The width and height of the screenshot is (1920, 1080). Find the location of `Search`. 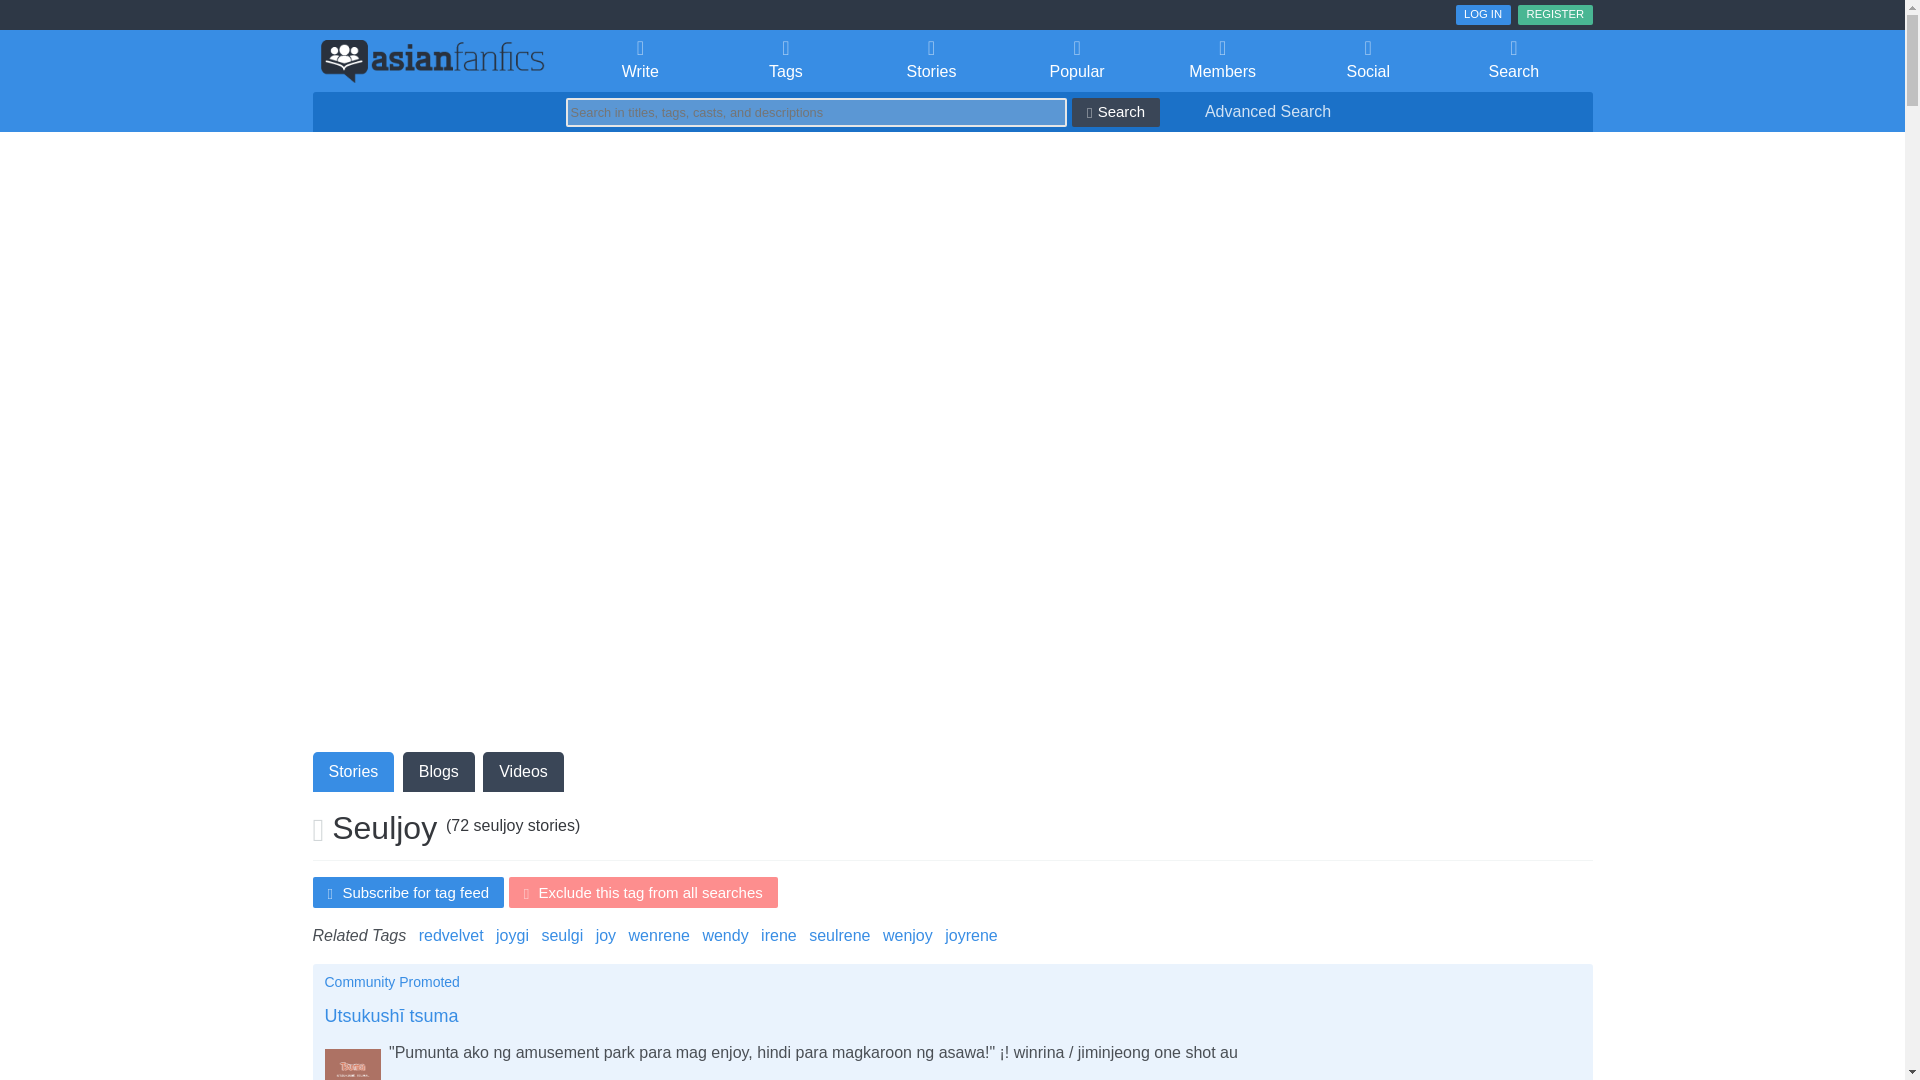

Search is located at coordinates (1514, 60).